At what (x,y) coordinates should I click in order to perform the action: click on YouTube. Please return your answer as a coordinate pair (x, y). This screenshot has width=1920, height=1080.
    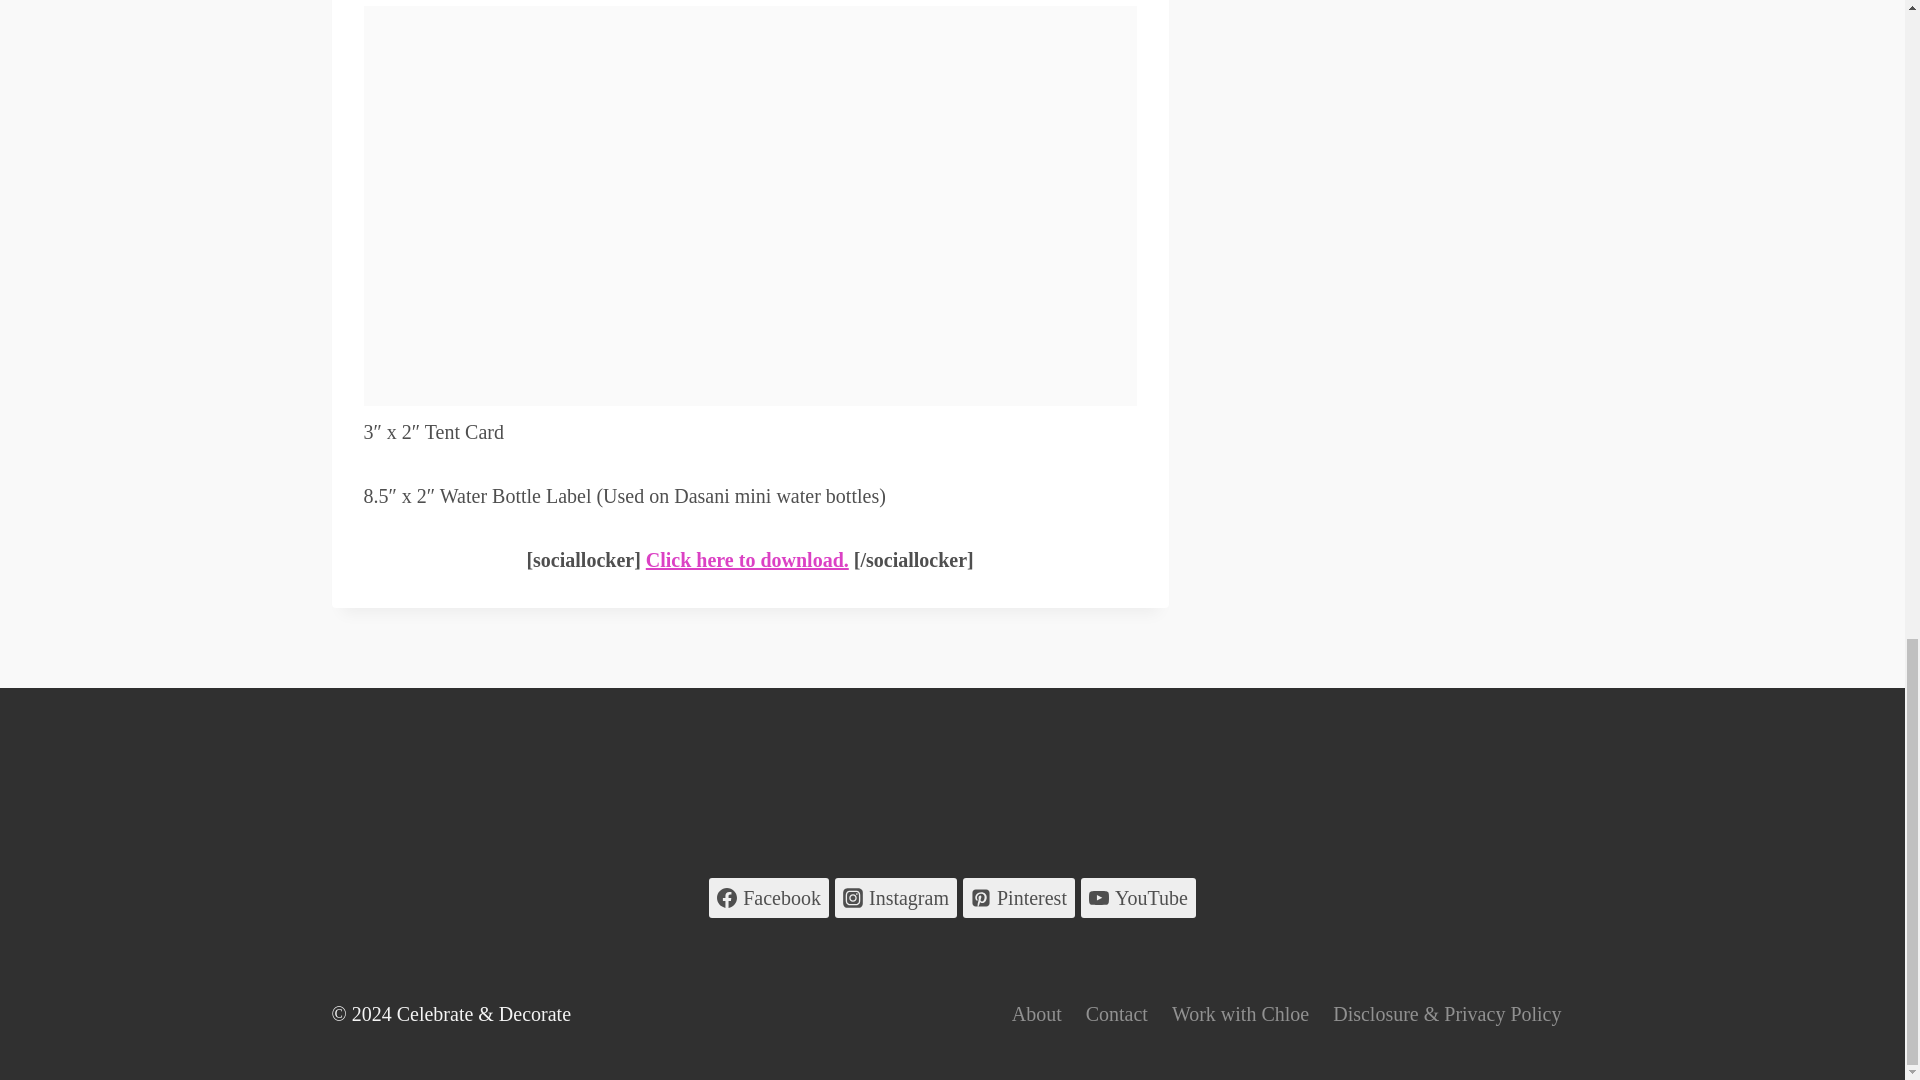
    Looking at the image, I should click on (1138, 898).